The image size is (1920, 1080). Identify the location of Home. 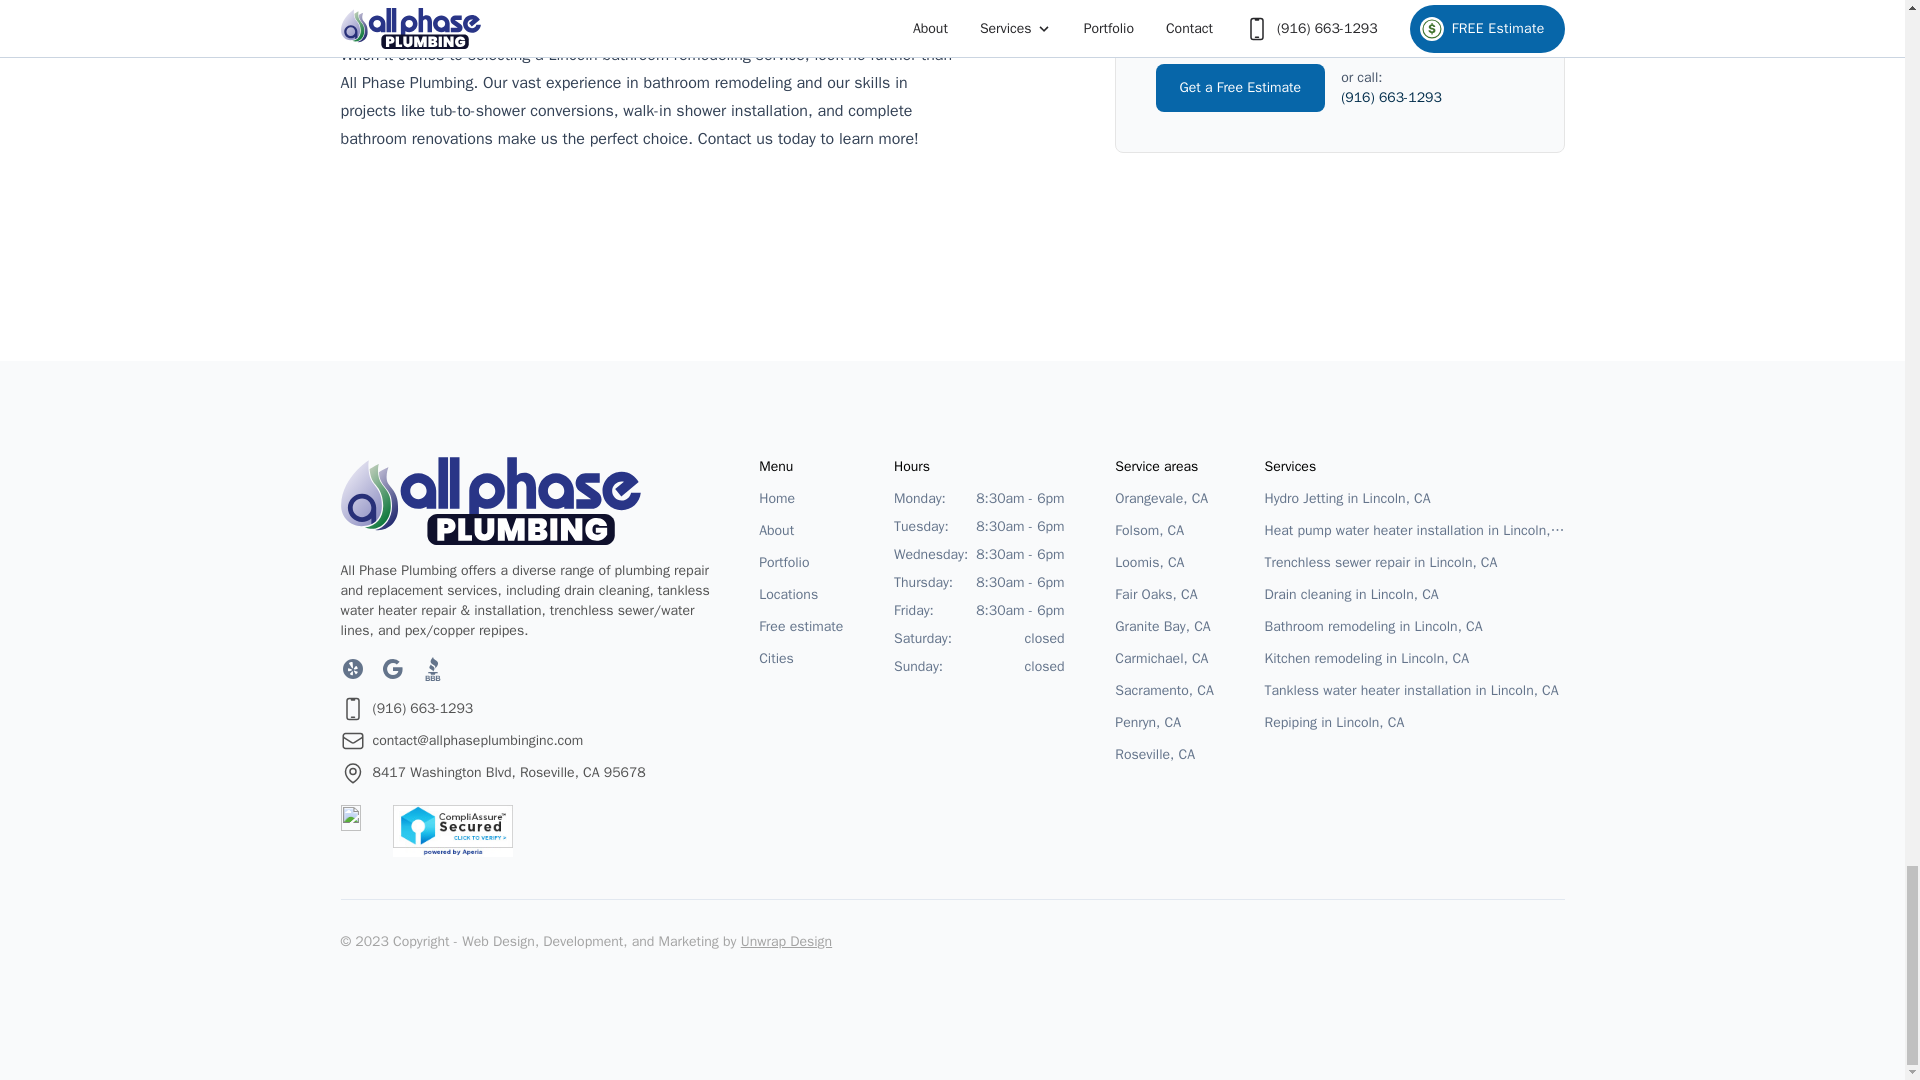
(800, 498).